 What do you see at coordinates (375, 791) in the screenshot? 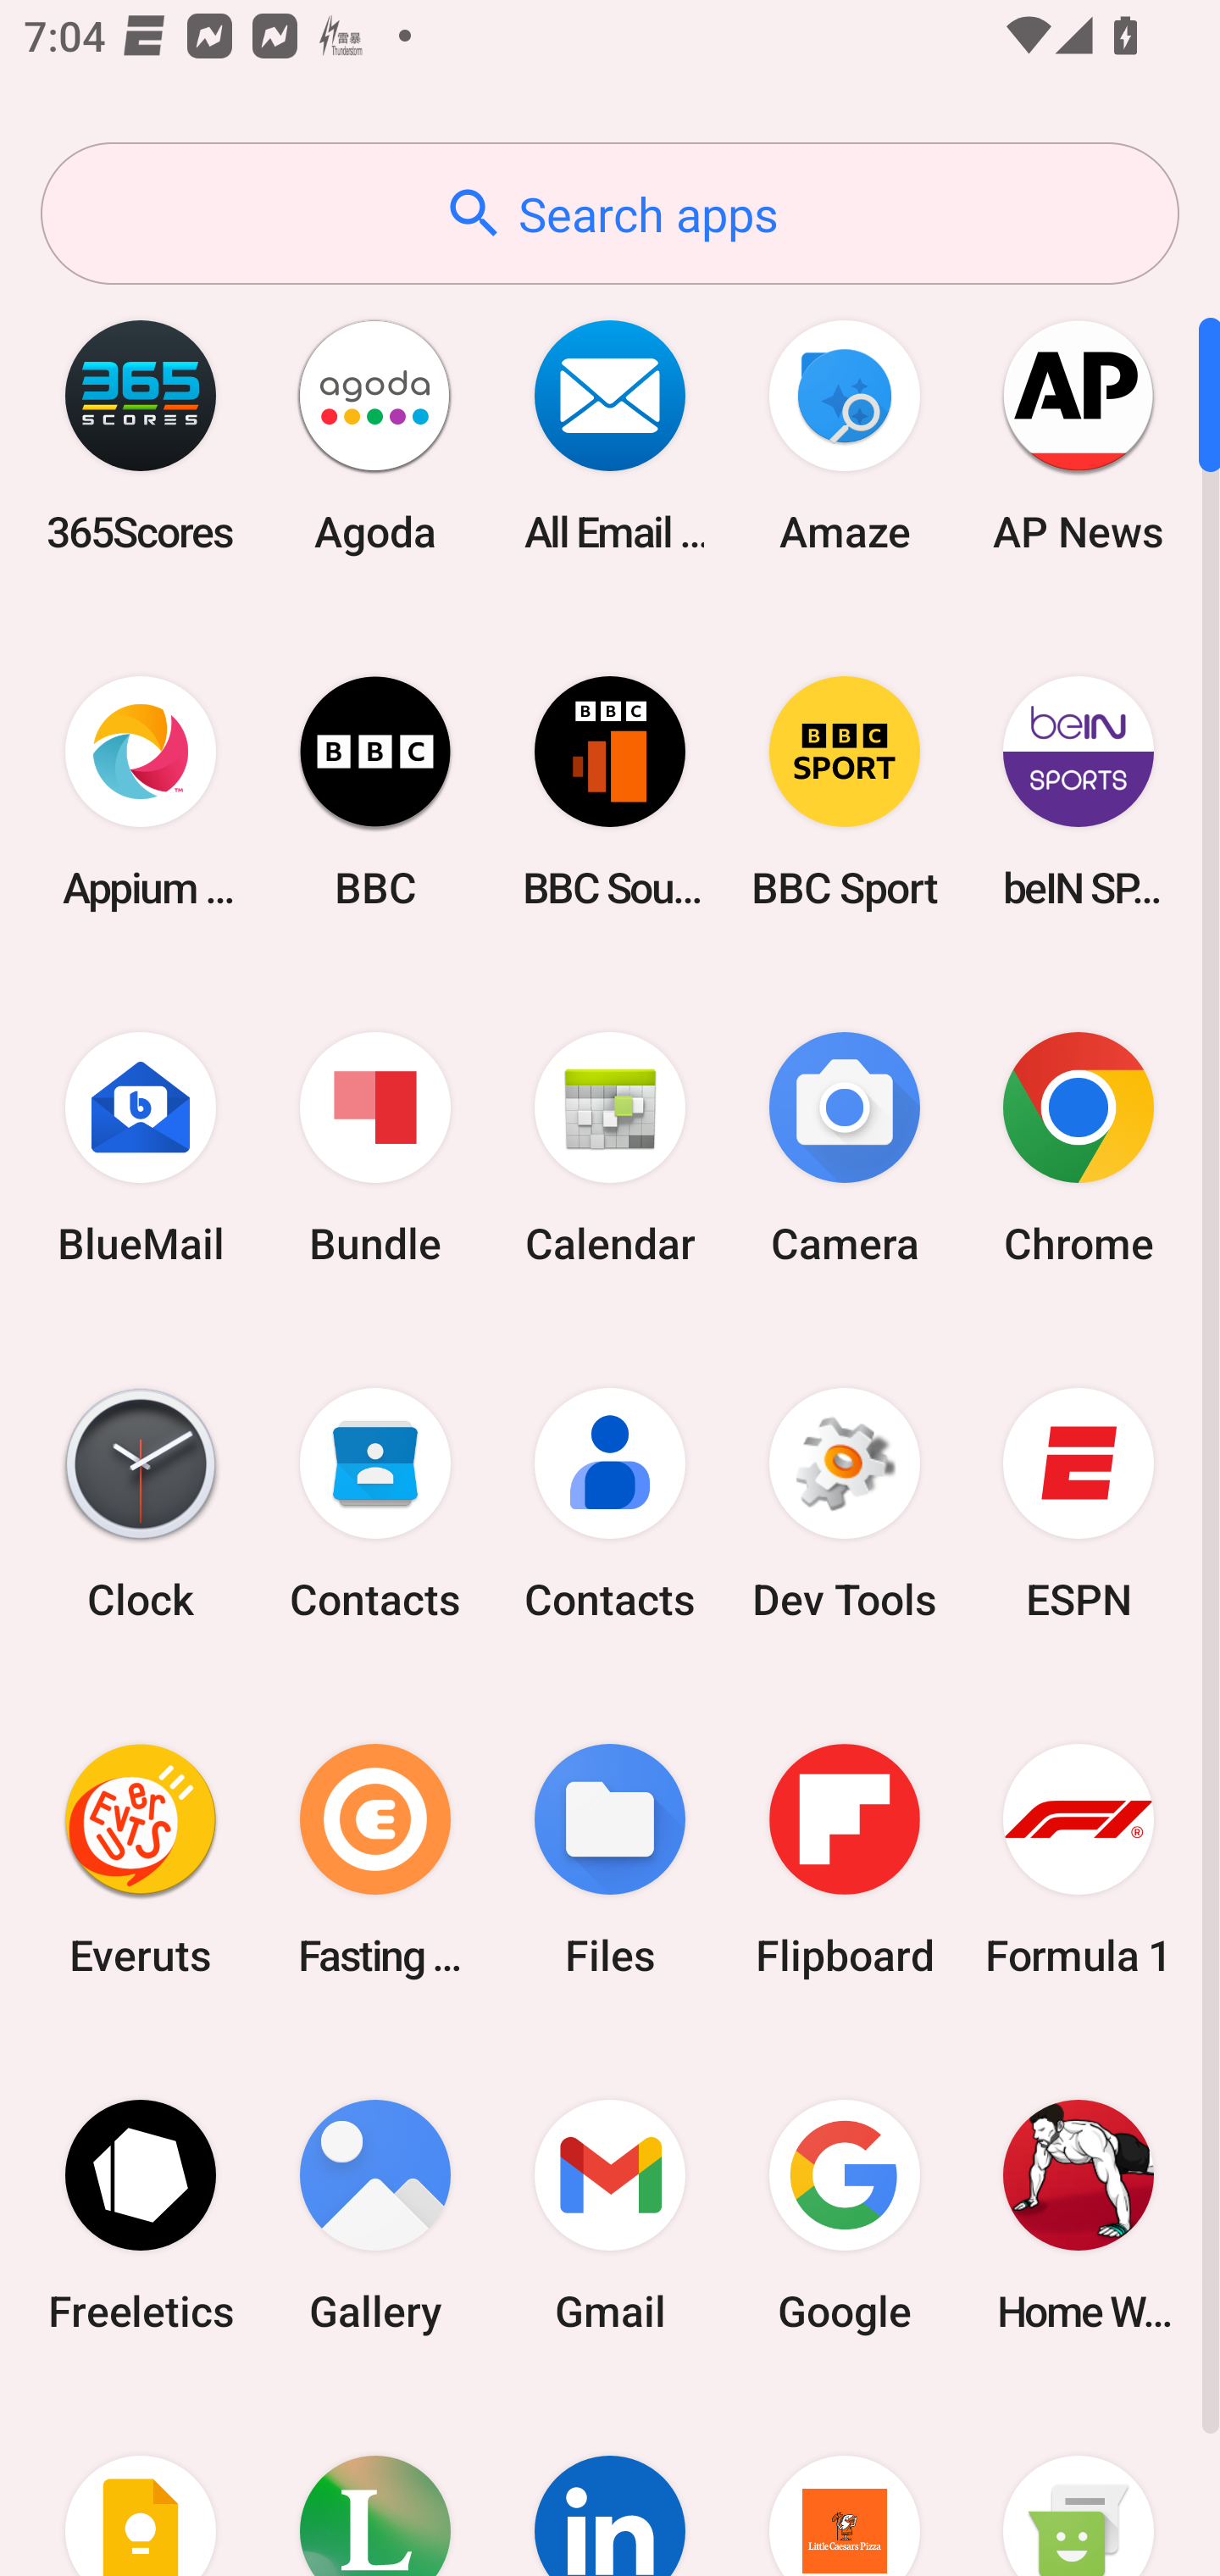
I see `BBC` at bounding box center [375, 791].